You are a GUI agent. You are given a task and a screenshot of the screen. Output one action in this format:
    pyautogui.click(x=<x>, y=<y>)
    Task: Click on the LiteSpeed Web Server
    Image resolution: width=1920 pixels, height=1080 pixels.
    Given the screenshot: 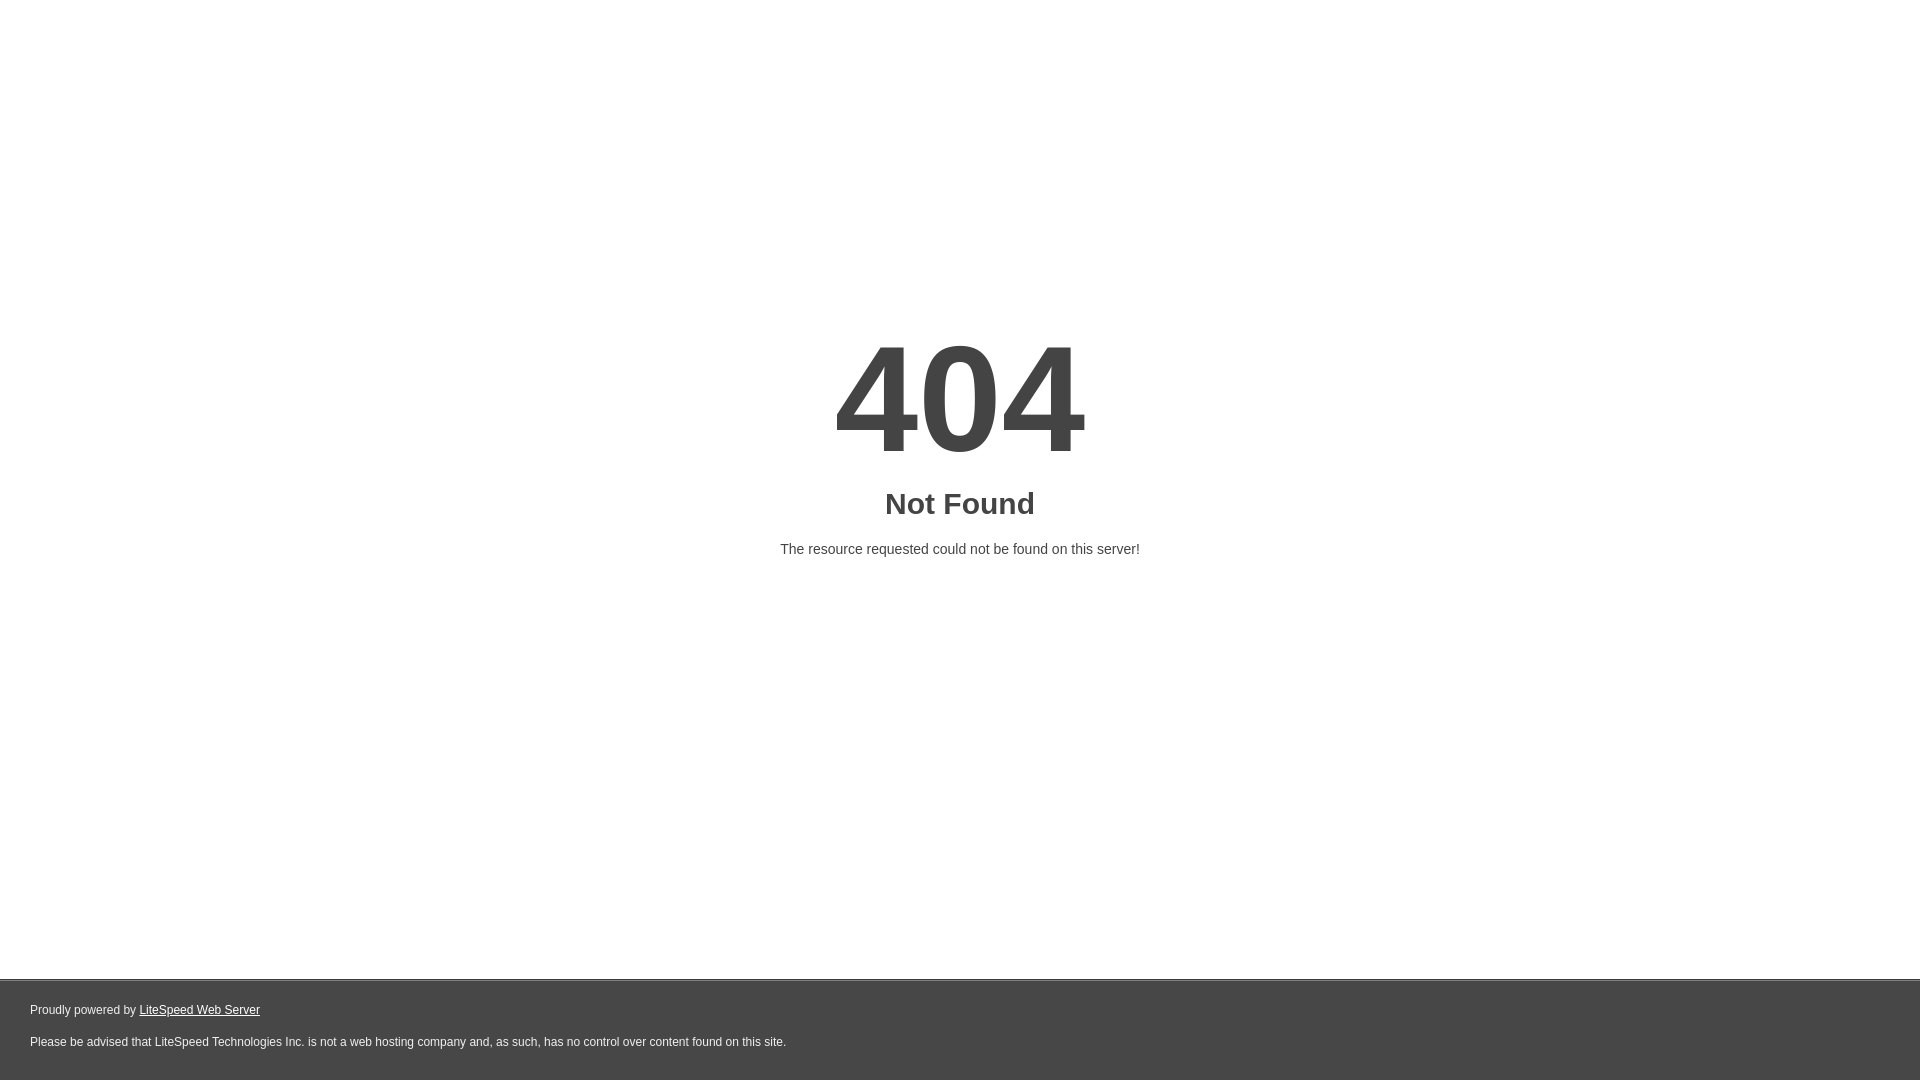 What is the action you would take?
    pyautogui.click(x=200, y=1010)
    